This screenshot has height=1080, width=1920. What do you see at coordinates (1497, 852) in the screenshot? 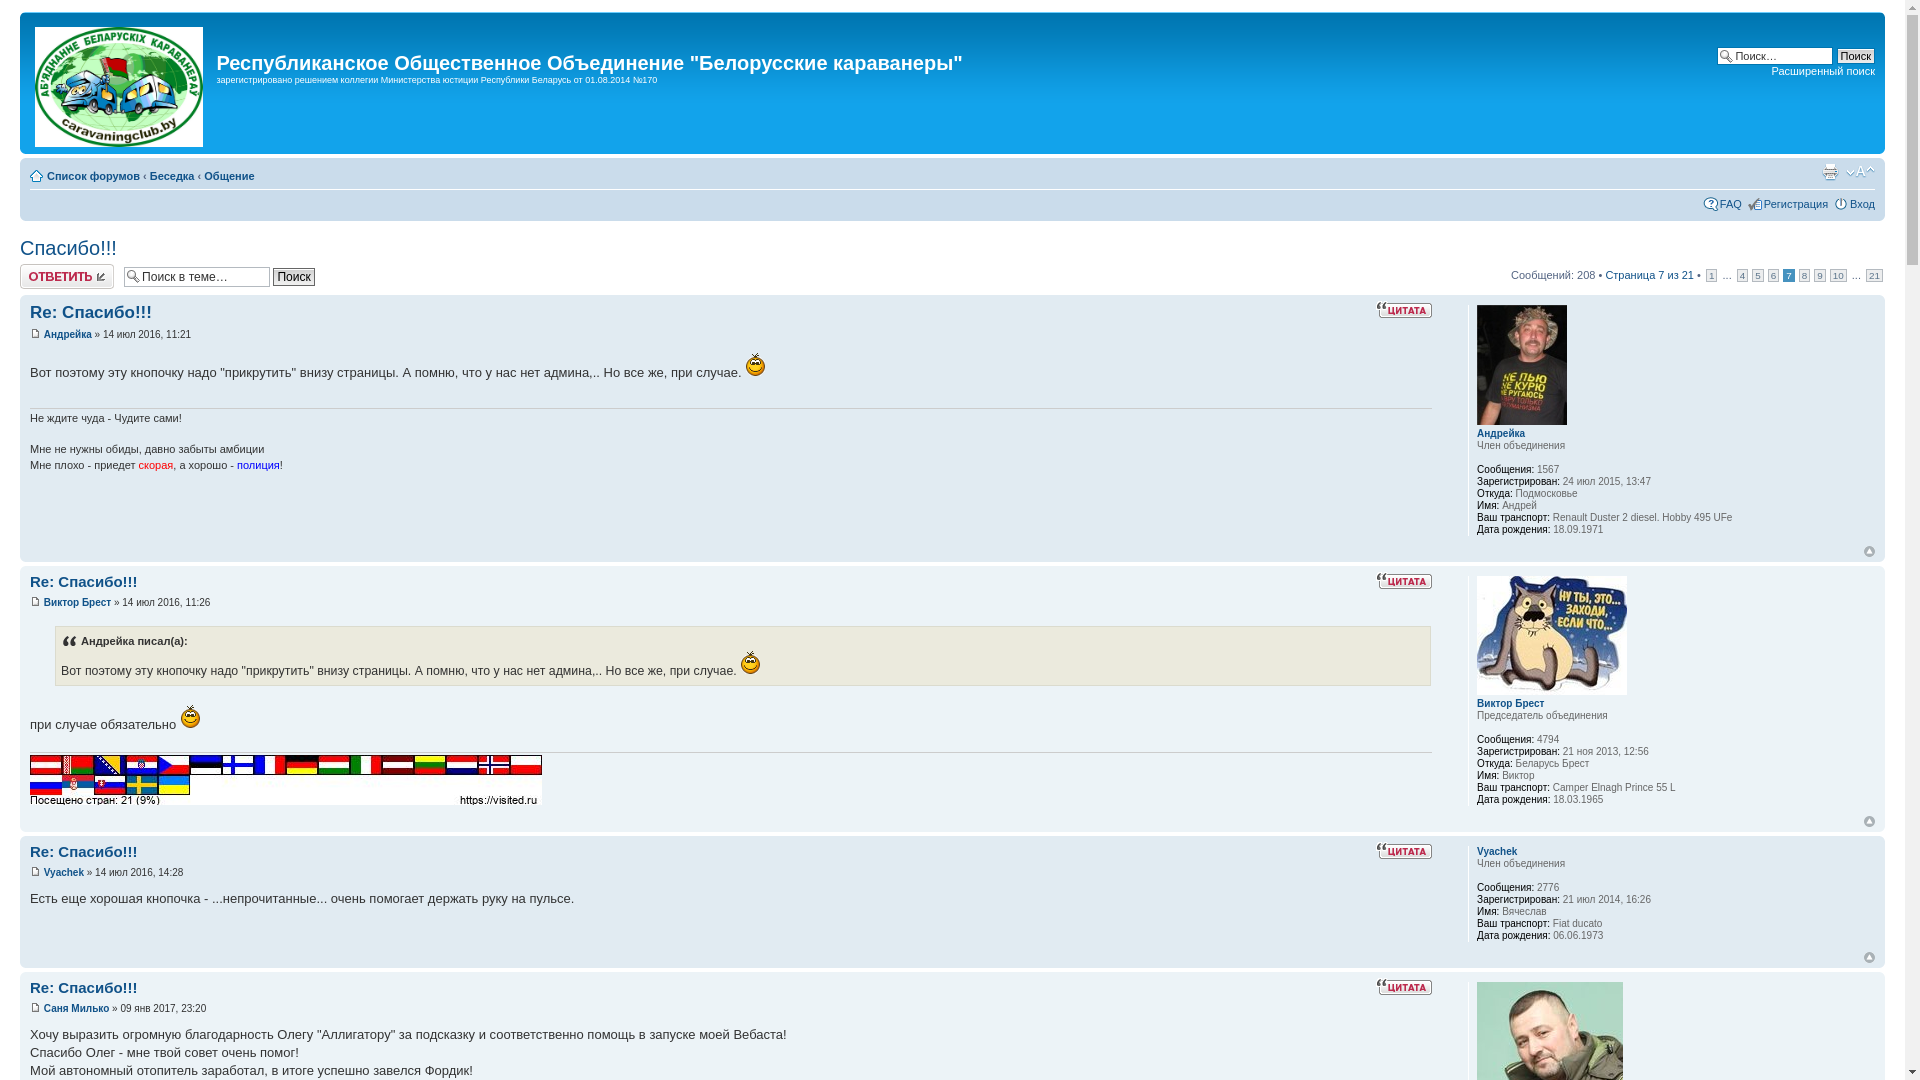
I see `Vyachek` at bounding box center [1497, 852].